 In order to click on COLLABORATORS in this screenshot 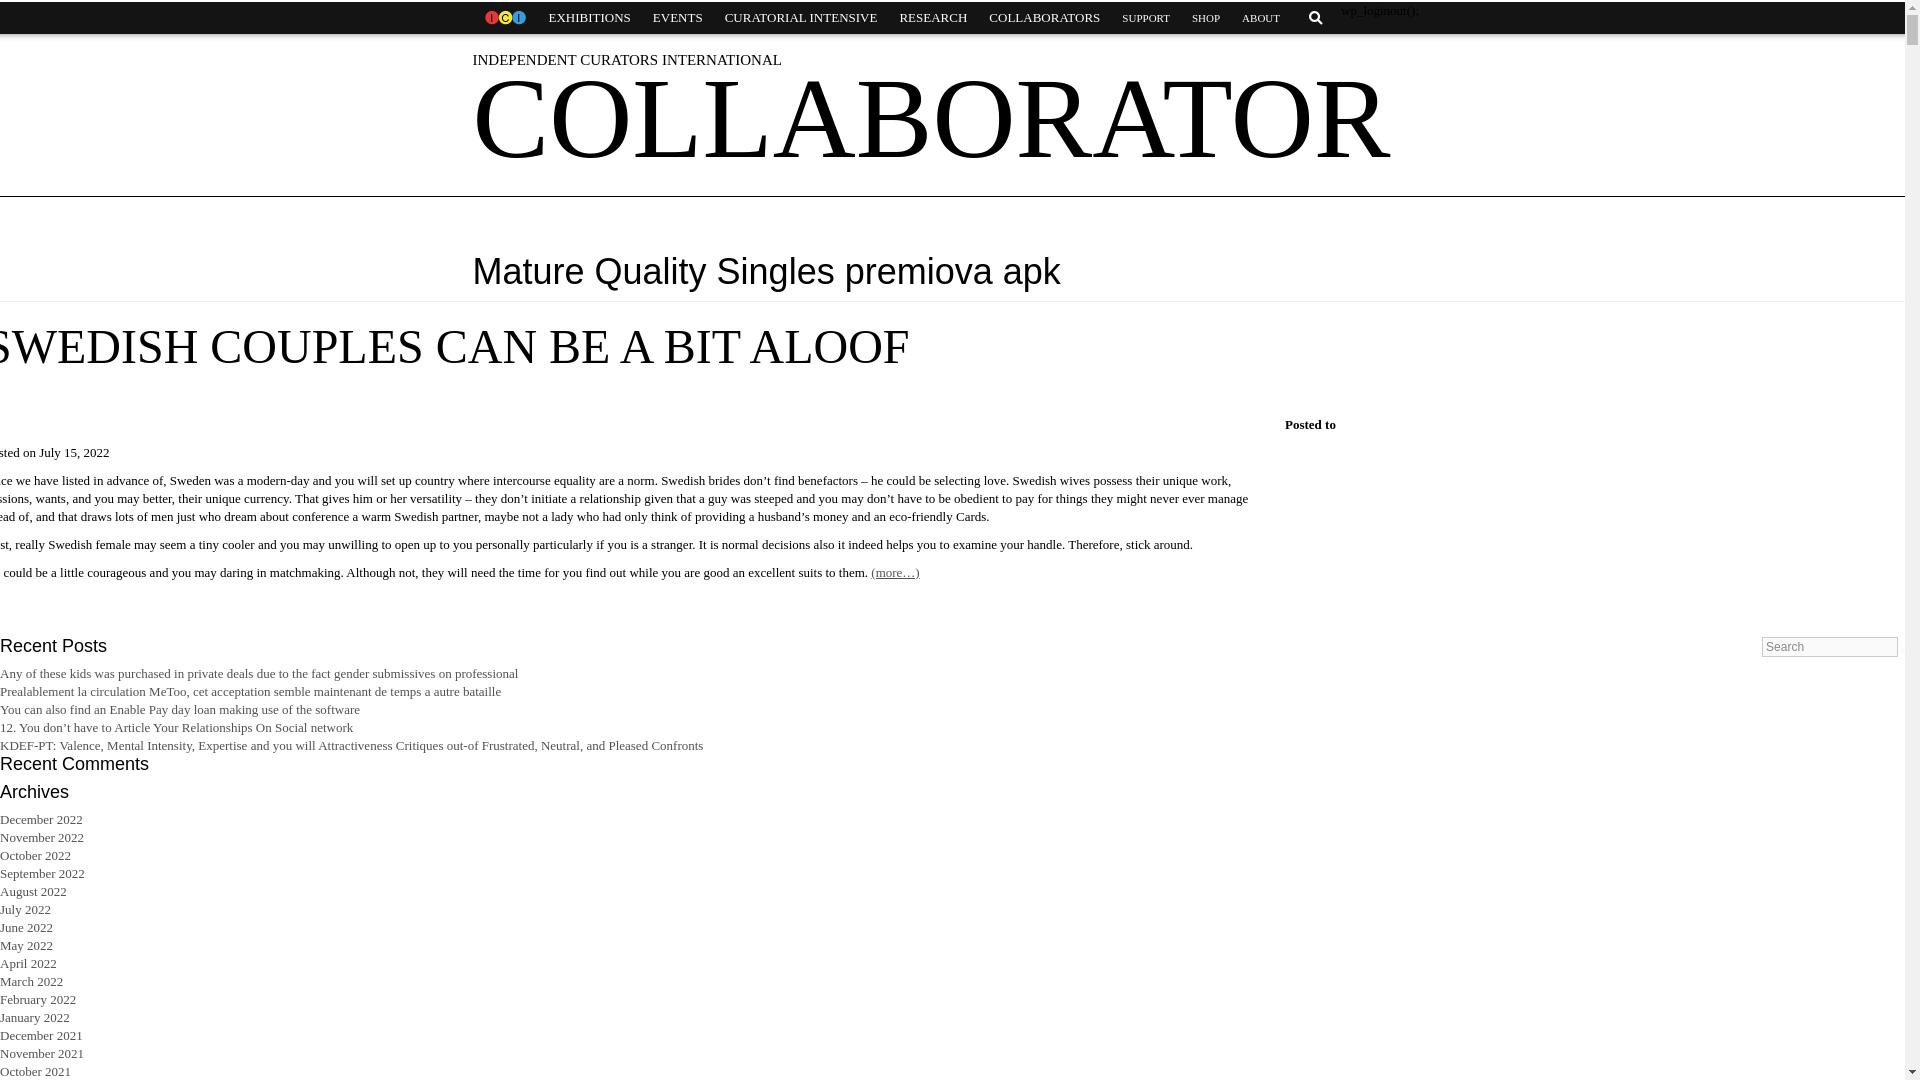, I will do `click(1044, 18)`.